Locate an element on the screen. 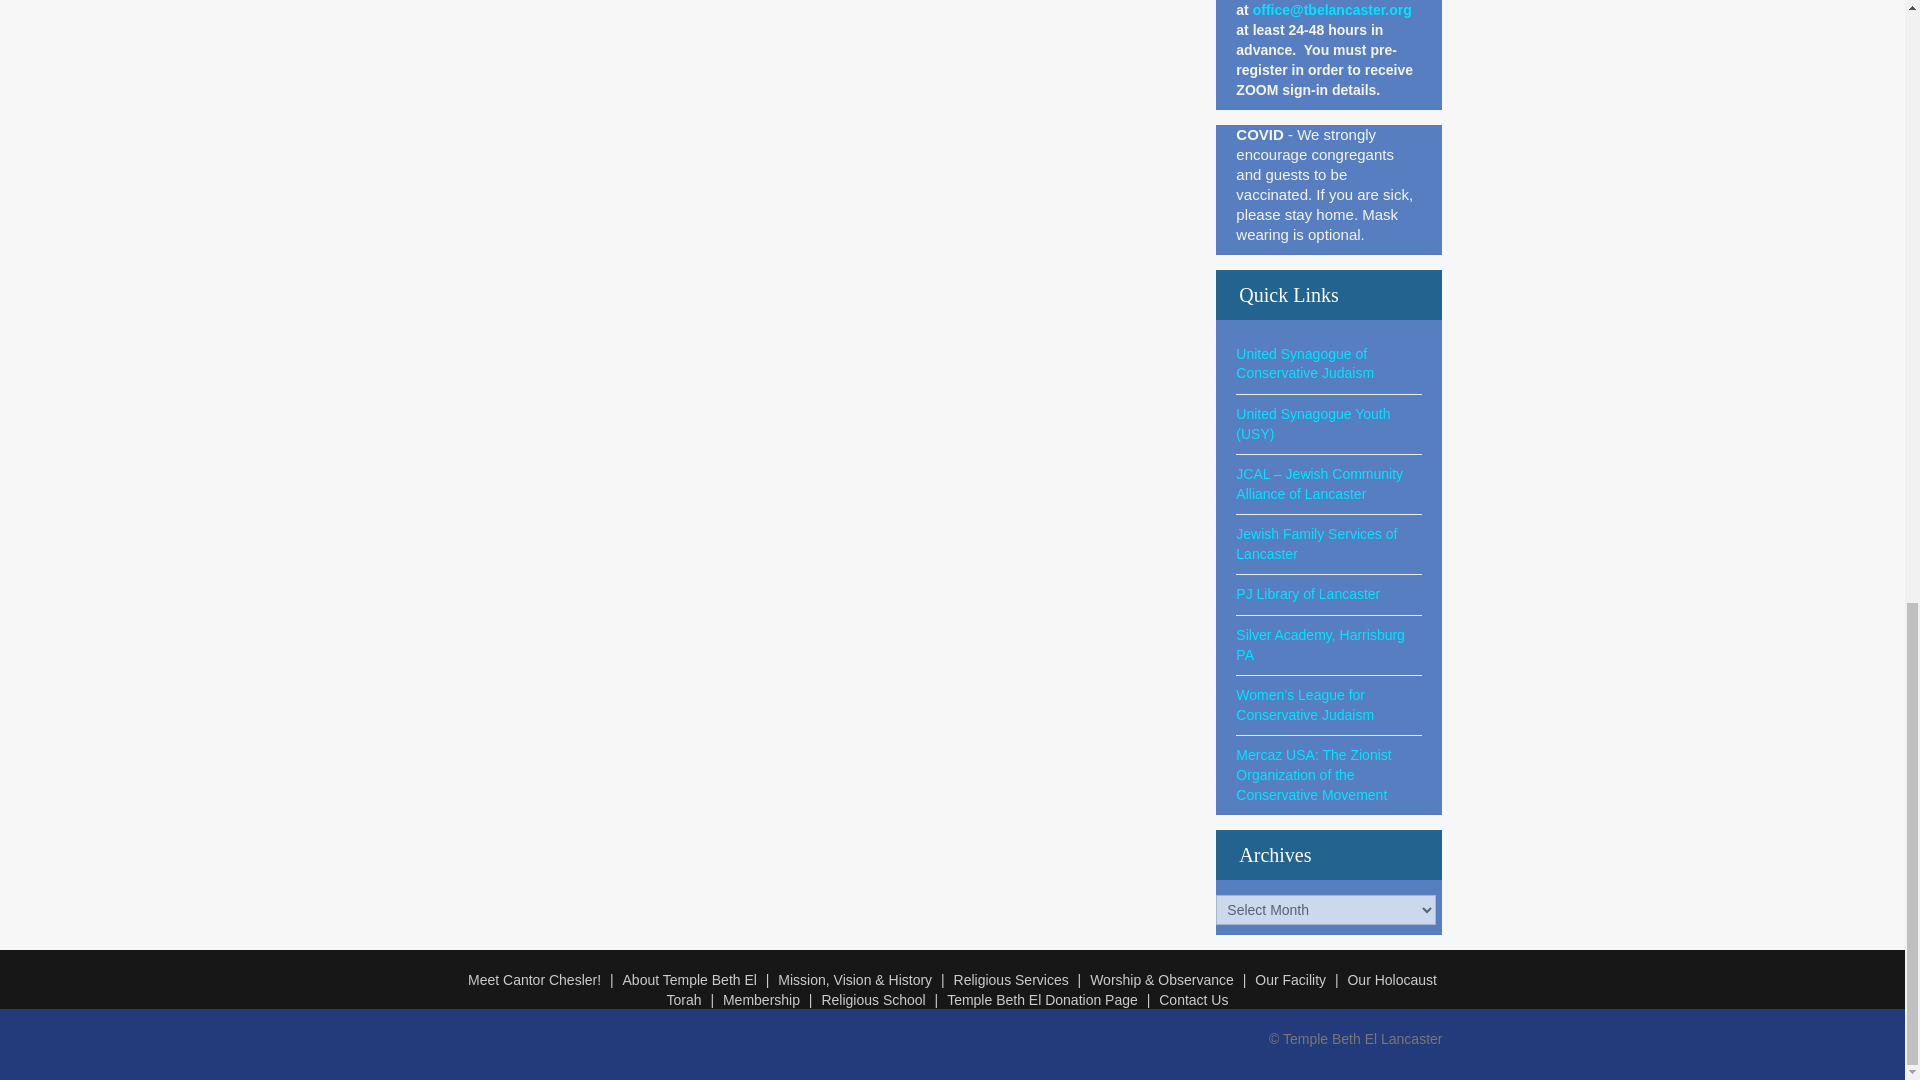 Image resolution: width=1920 pixels, height=1080 pixels. Silver Academy, Harrisburg PA is located at coordinates (1320, 645).